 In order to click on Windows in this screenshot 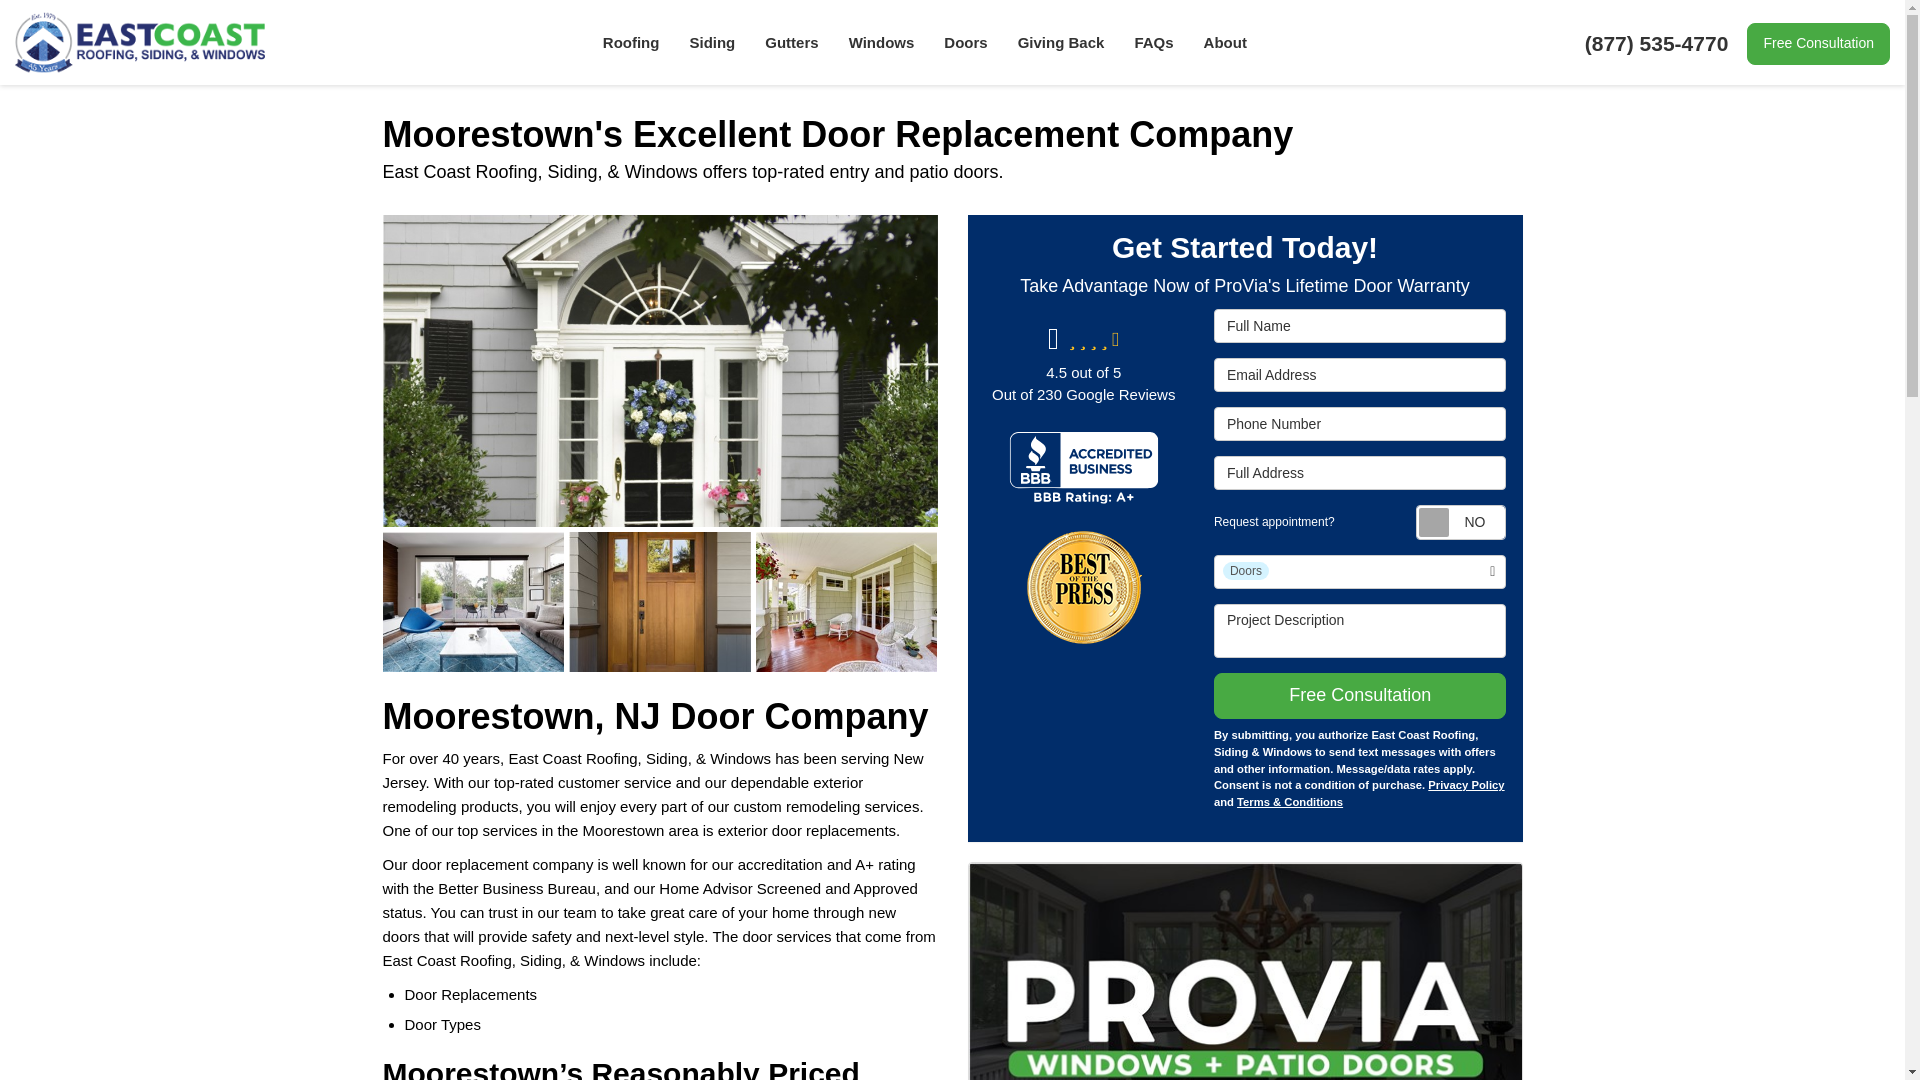, I will do `click(881, 42)`.